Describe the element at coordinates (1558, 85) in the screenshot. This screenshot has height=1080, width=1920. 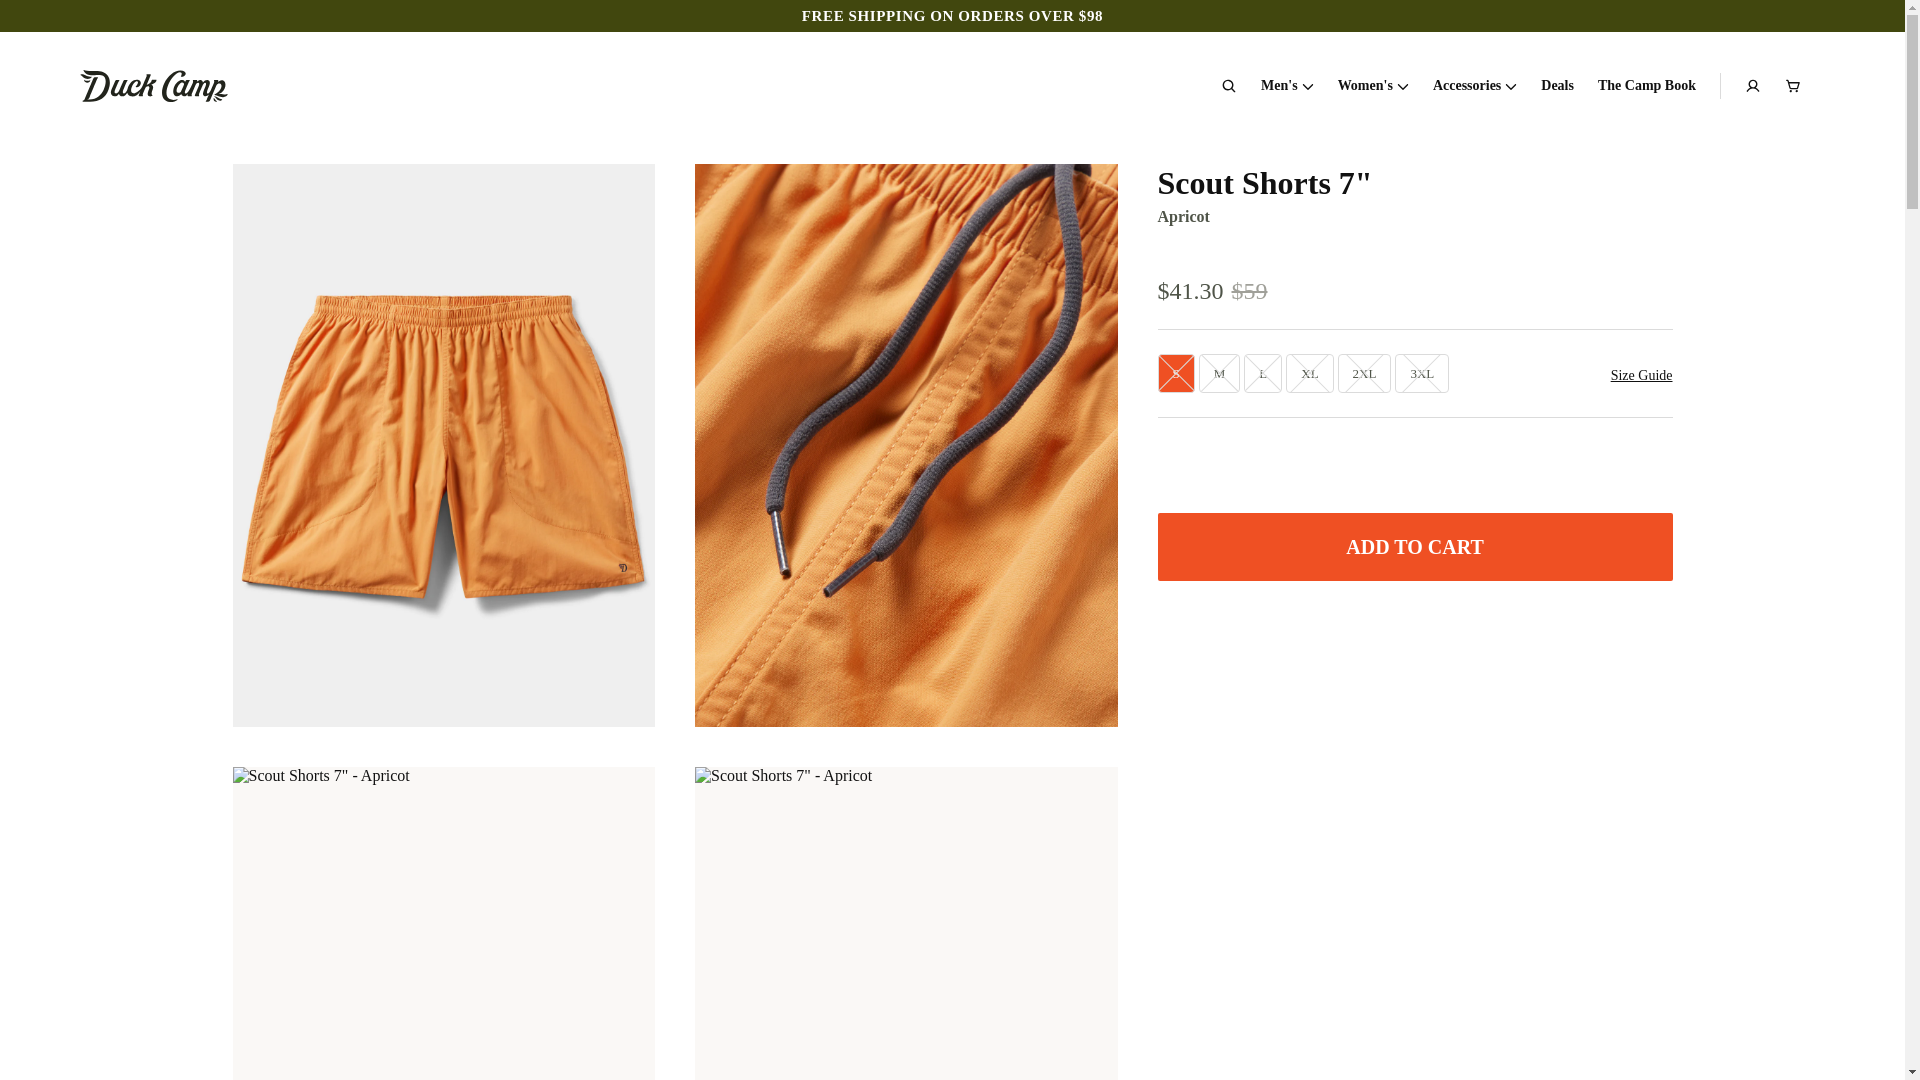
I see `Deals` at that location.